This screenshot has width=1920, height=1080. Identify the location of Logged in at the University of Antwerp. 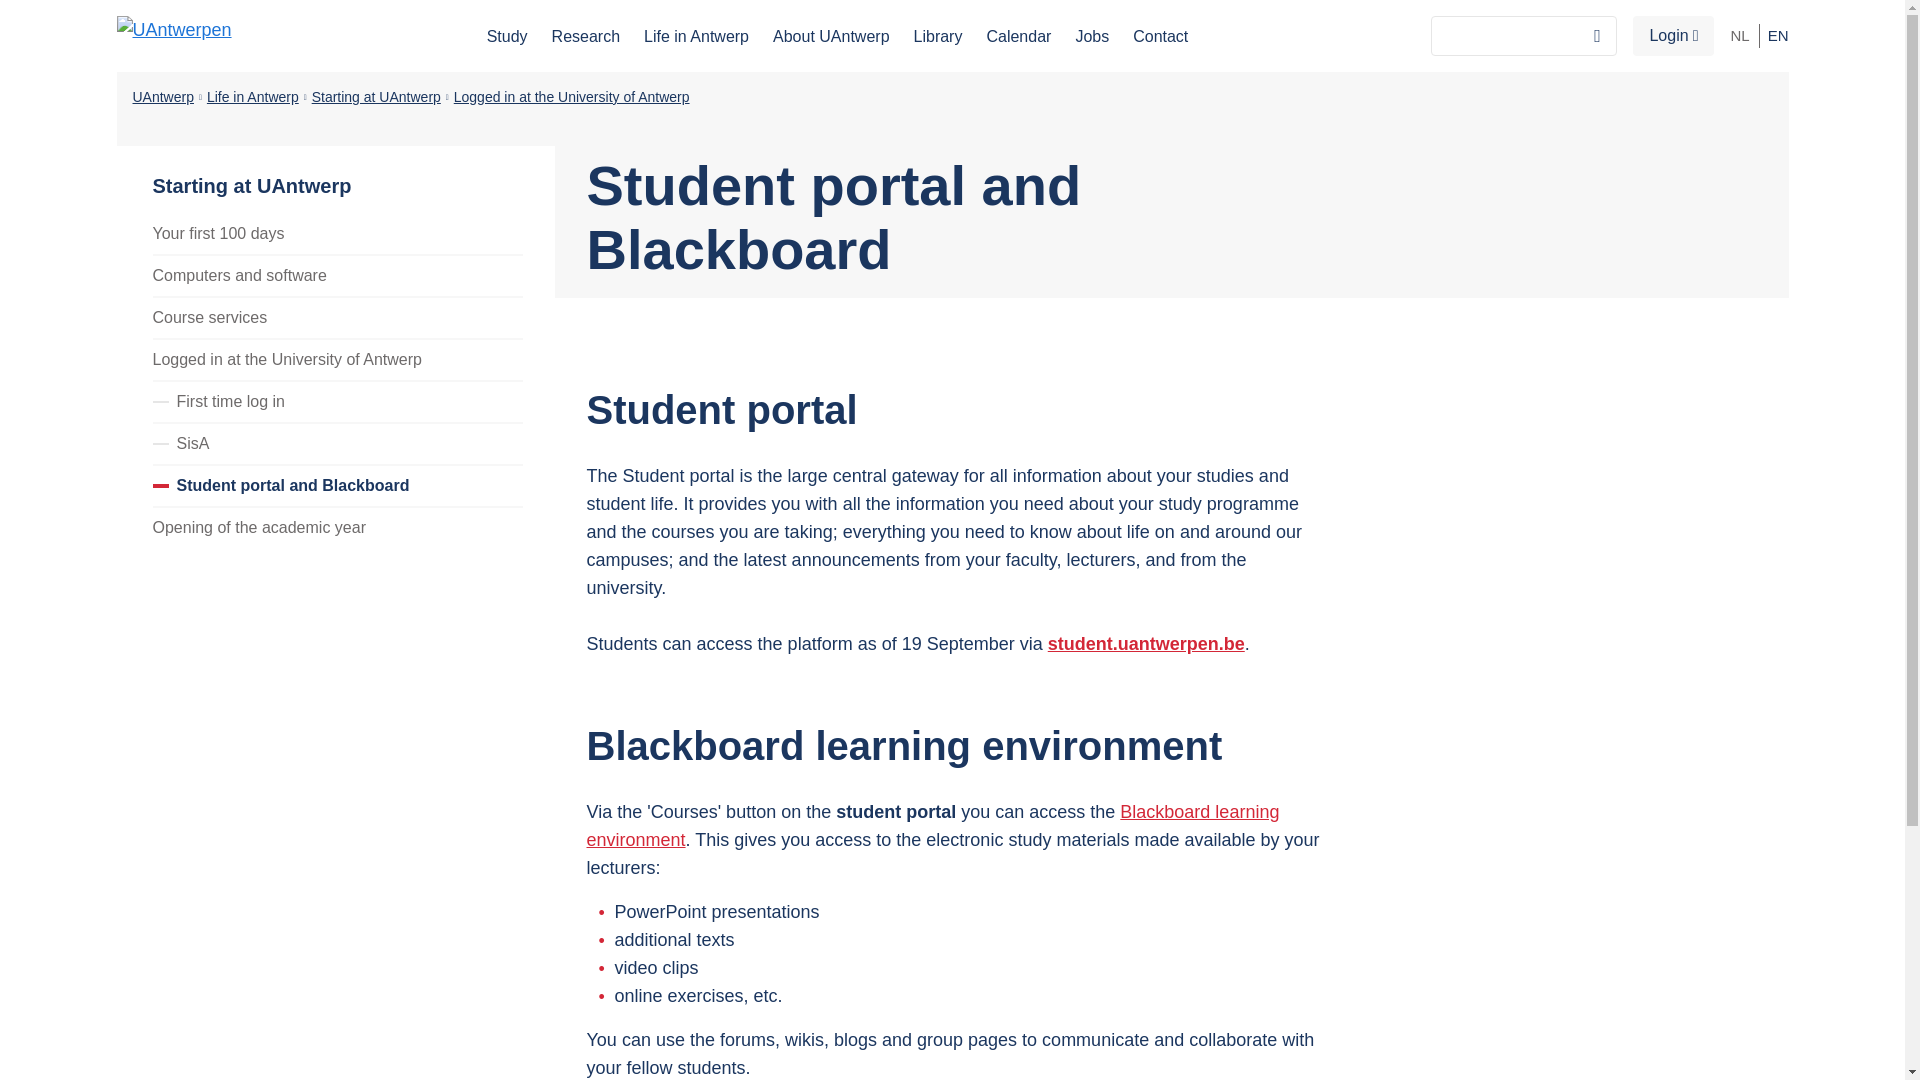
(571, 96).